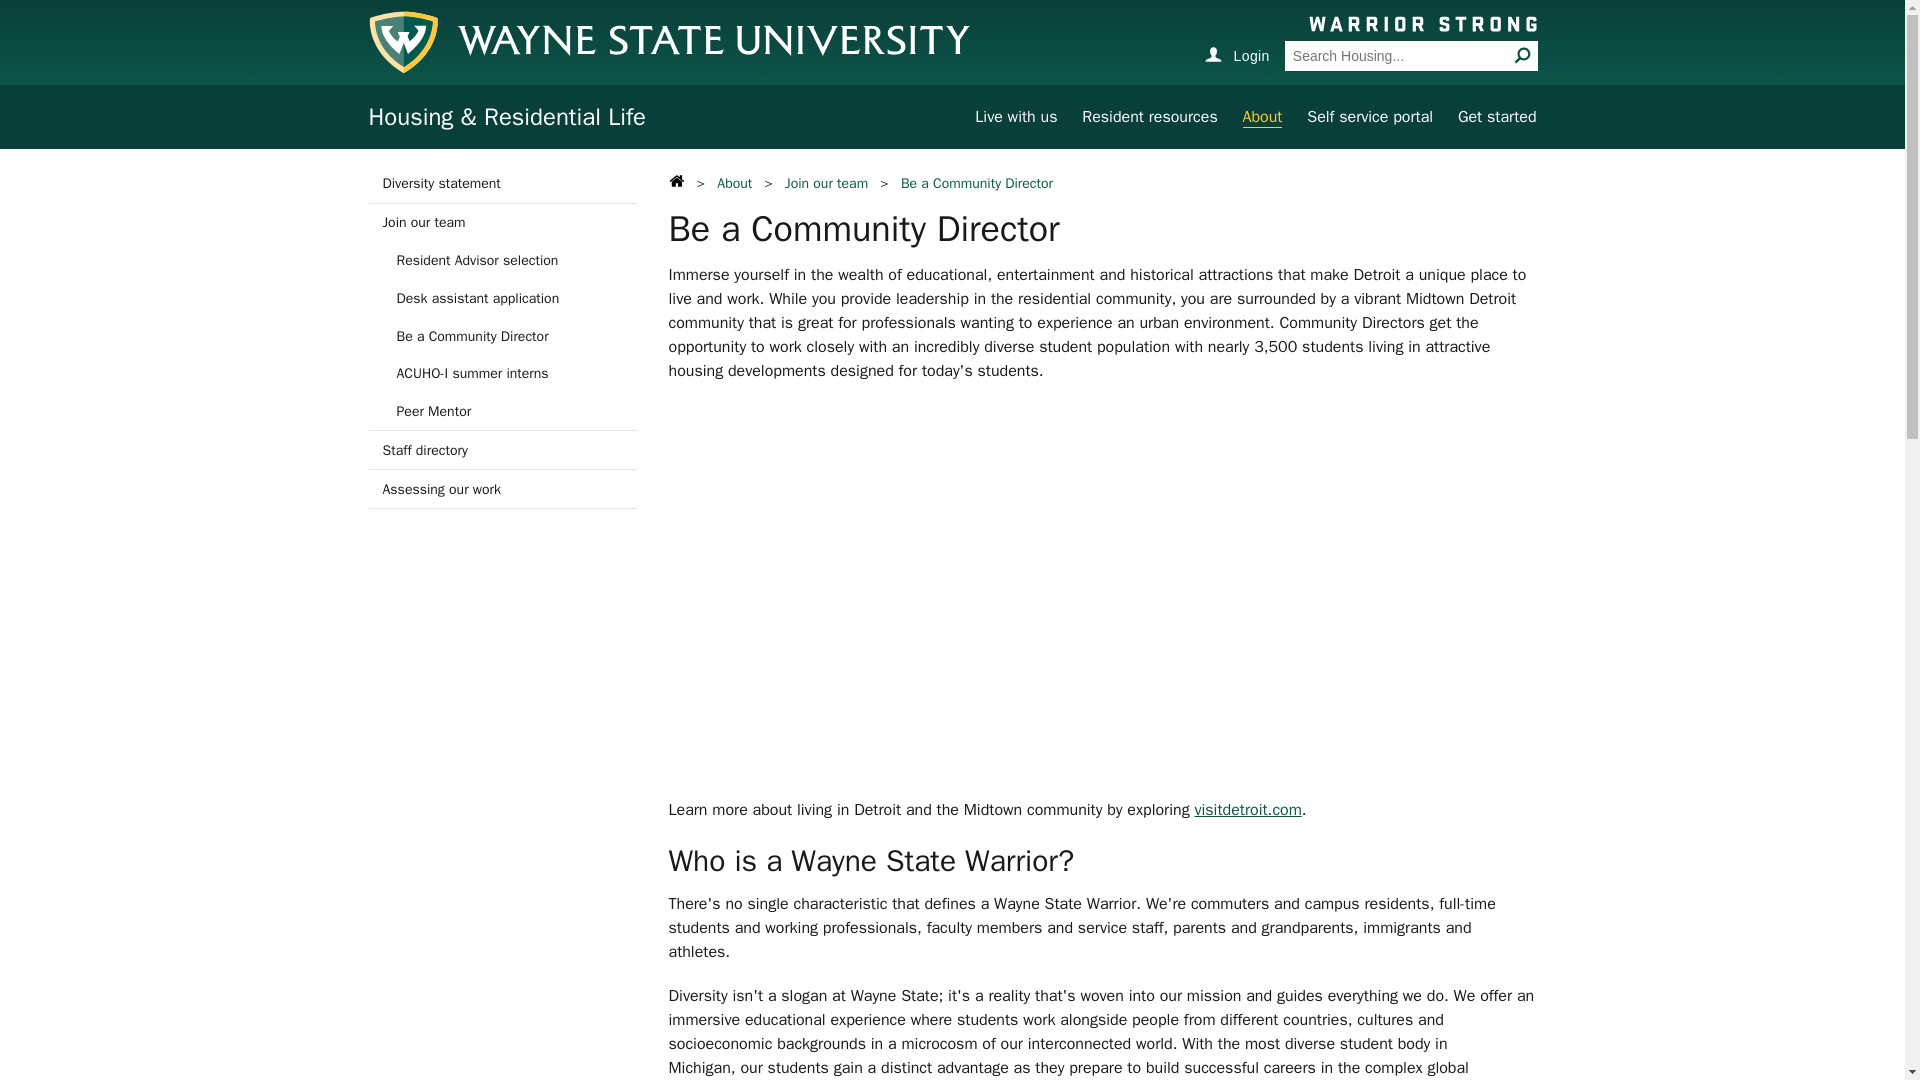  I want to click on Warrior strong, so click(1422, 23).